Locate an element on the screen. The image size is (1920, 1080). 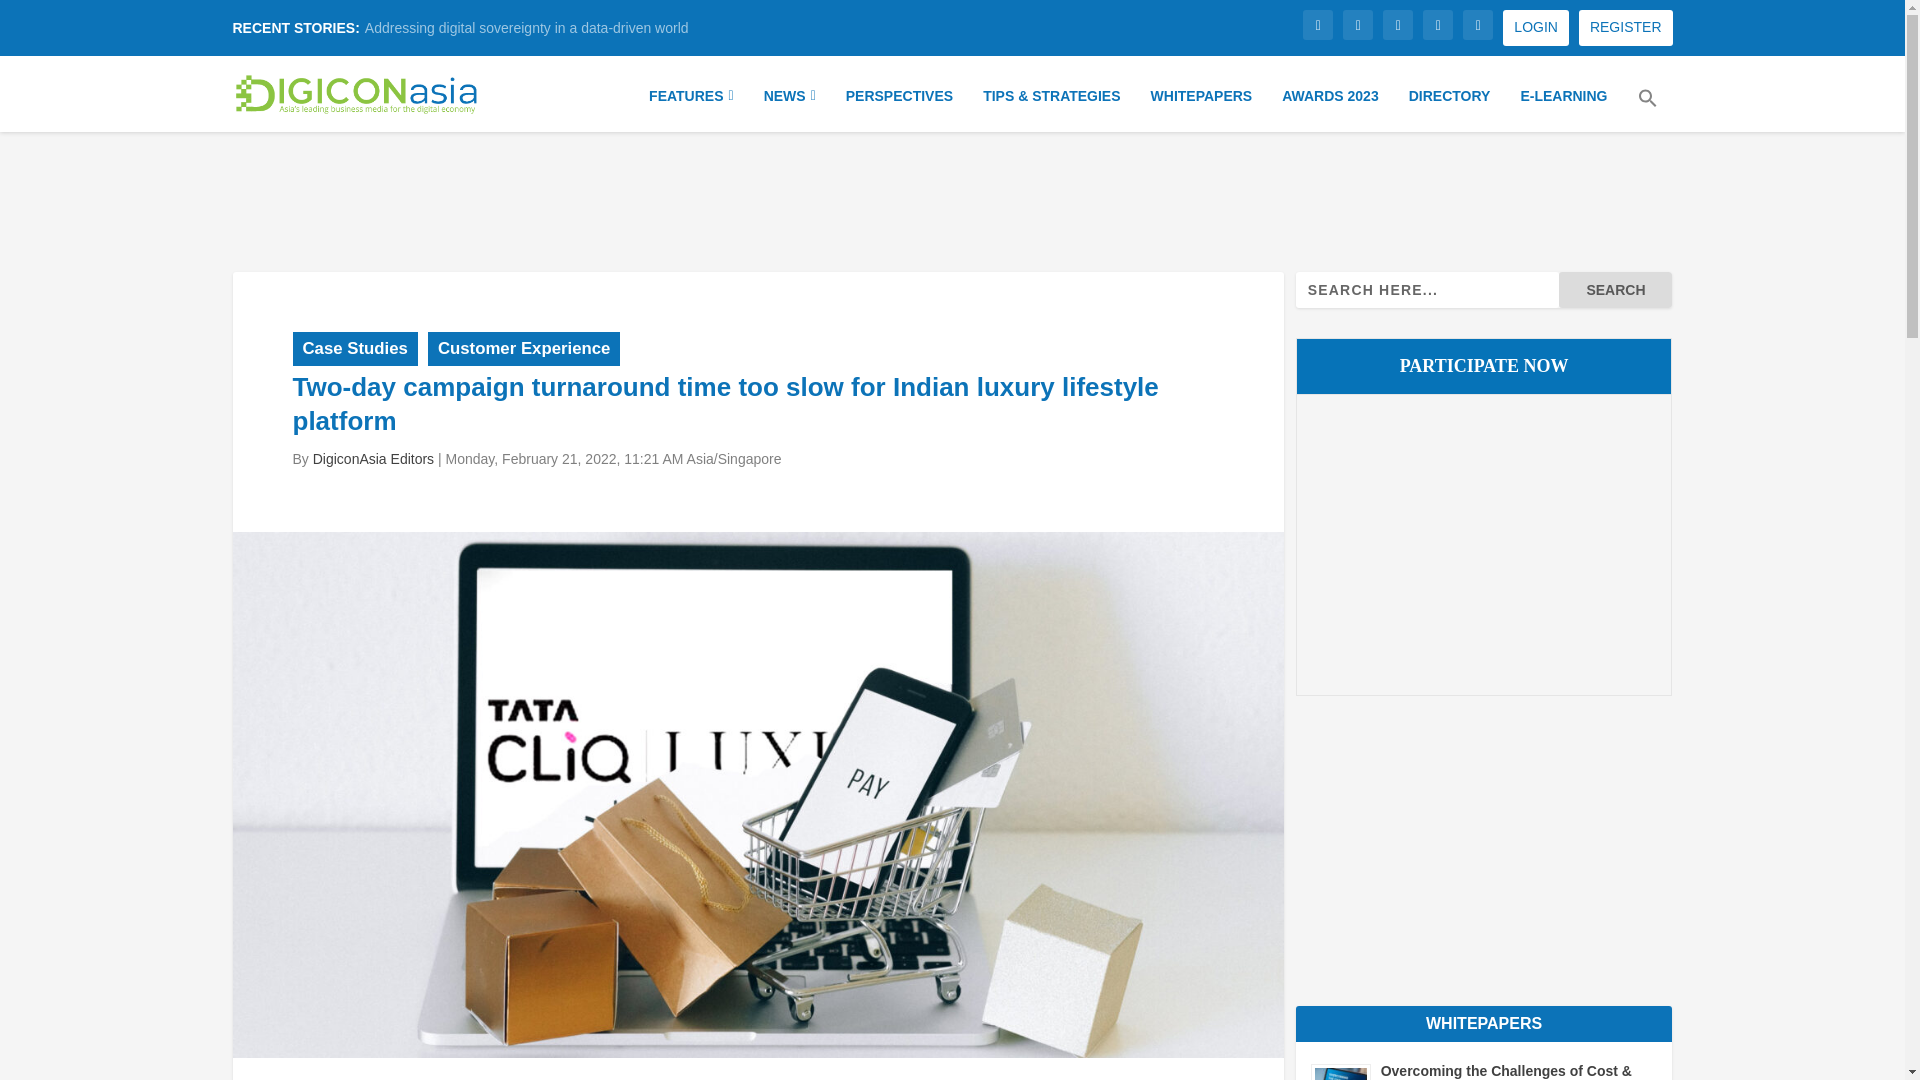
WHITEPAPERS is located at coordinates (1202, 106).